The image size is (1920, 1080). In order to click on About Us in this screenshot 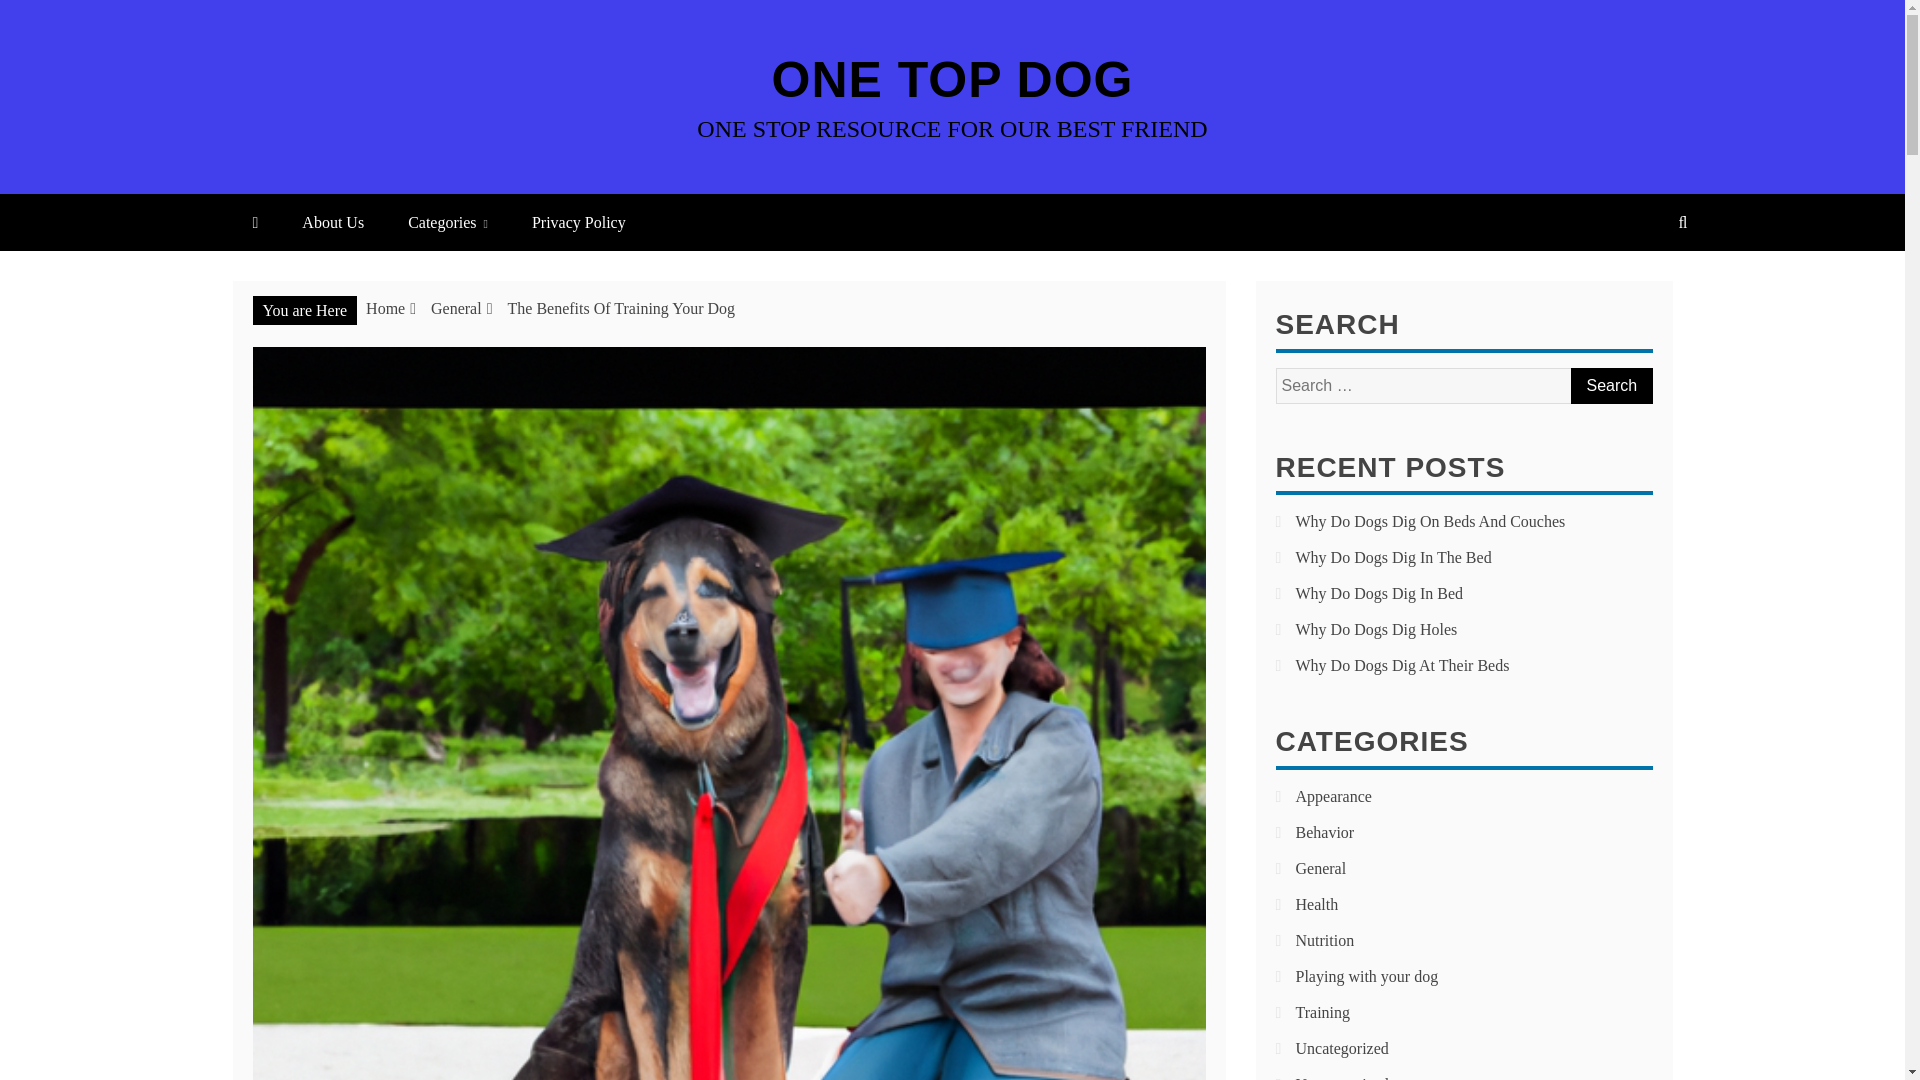, I will do `click(333, 222)`.